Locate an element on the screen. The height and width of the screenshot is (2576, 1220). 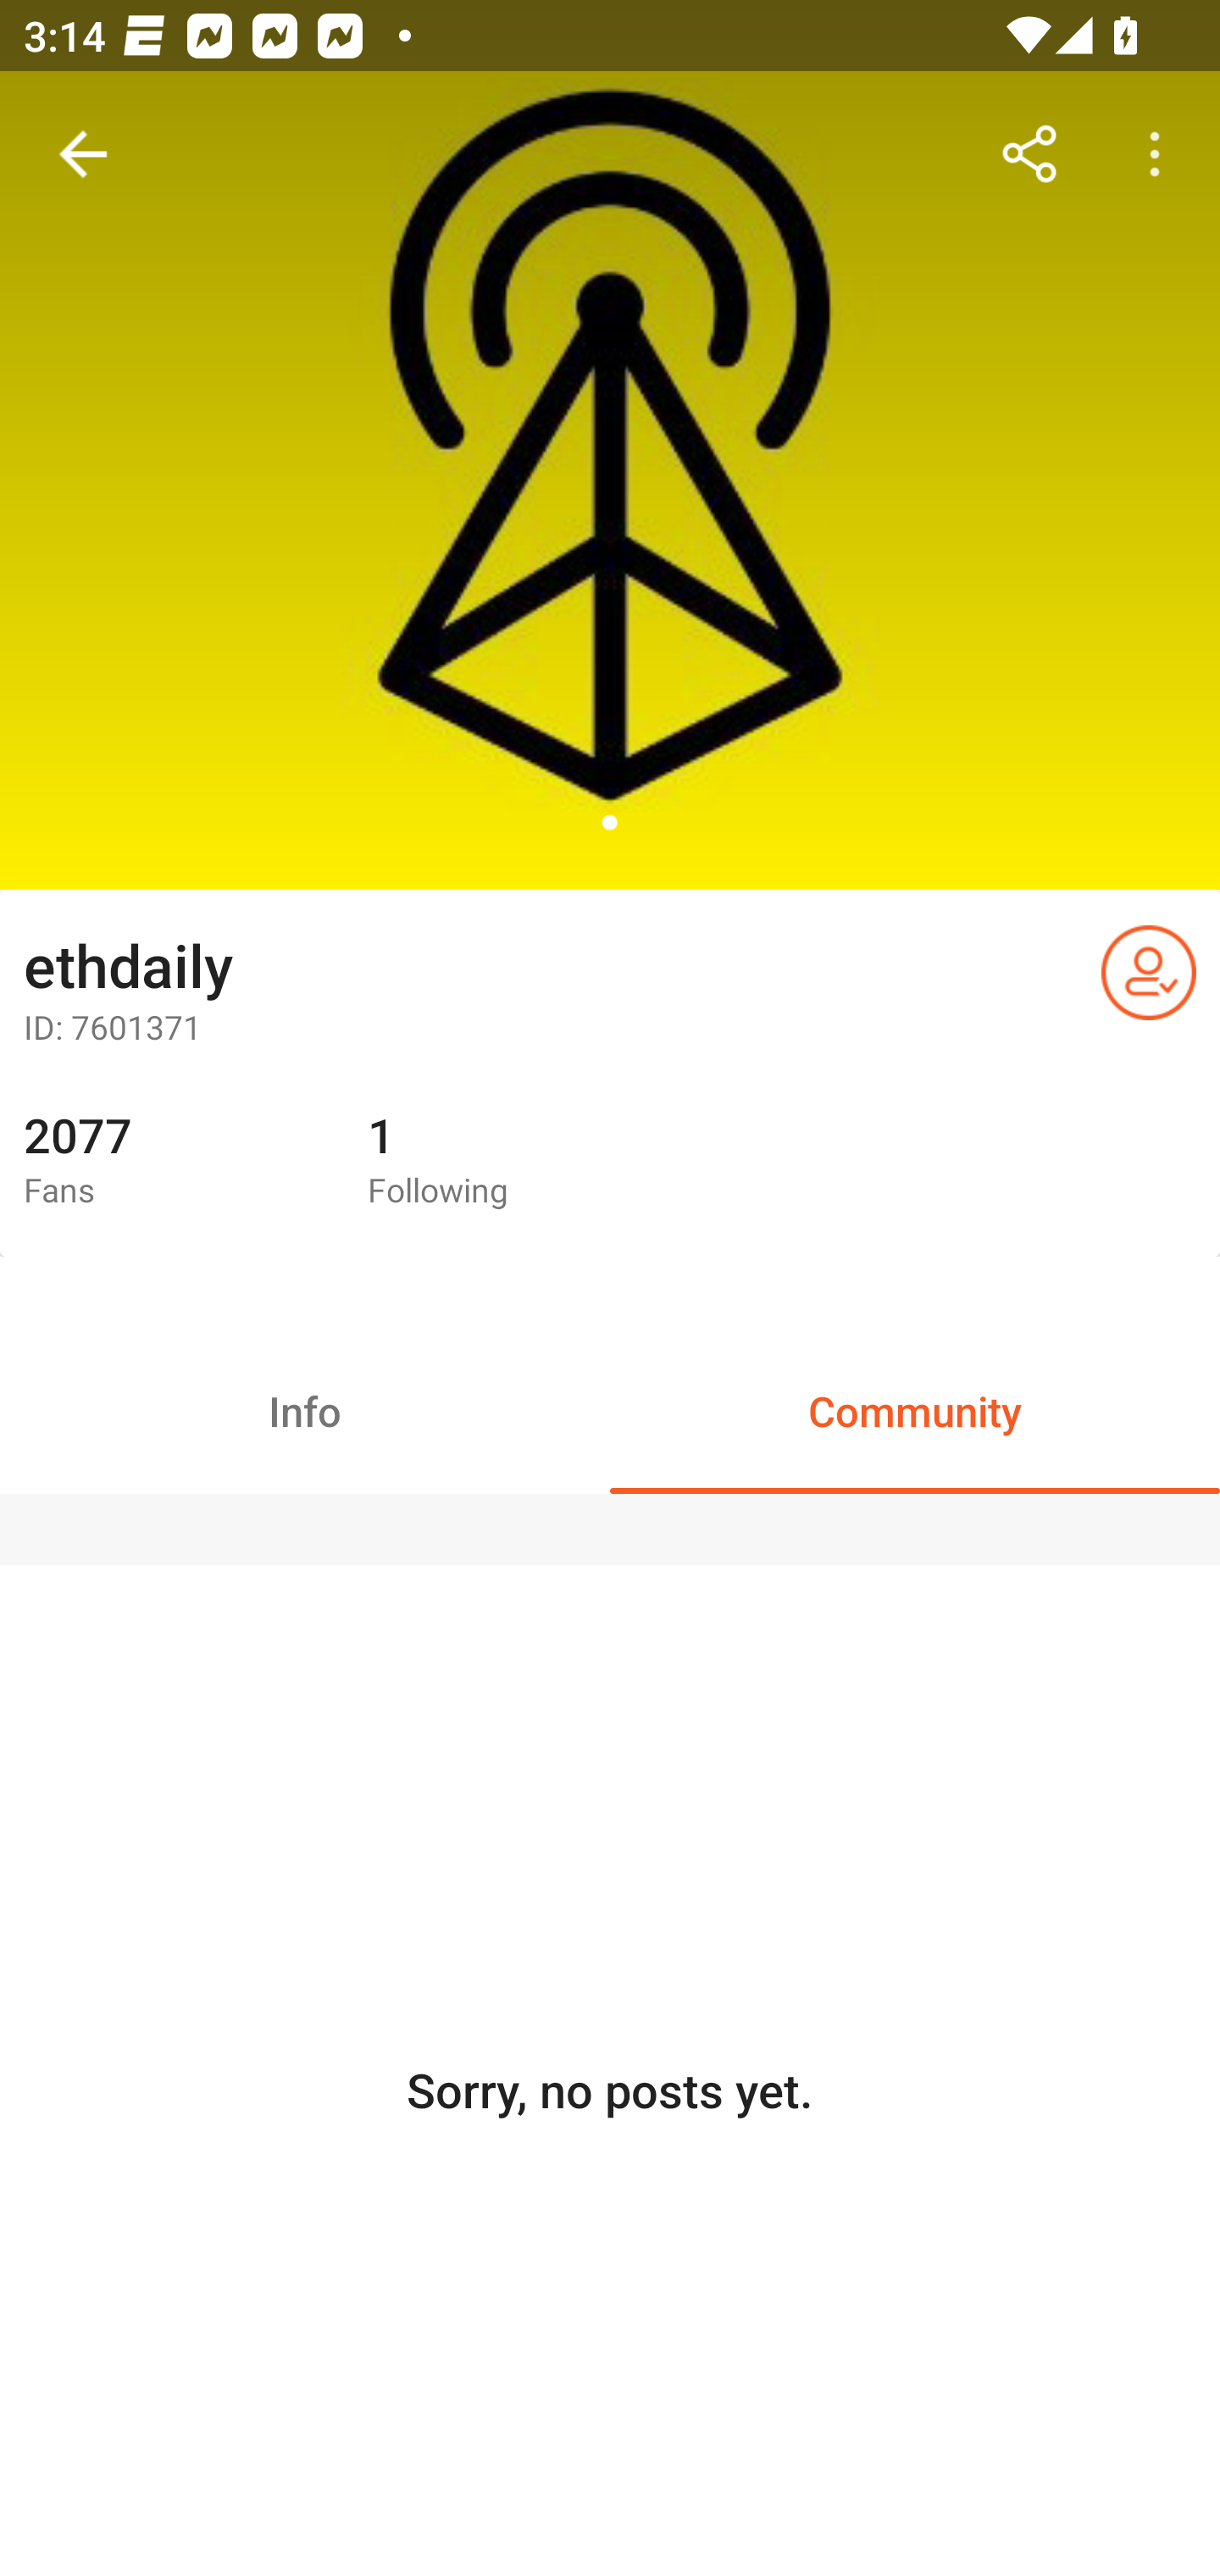
Navigate up is located at coordinates (83, 154).